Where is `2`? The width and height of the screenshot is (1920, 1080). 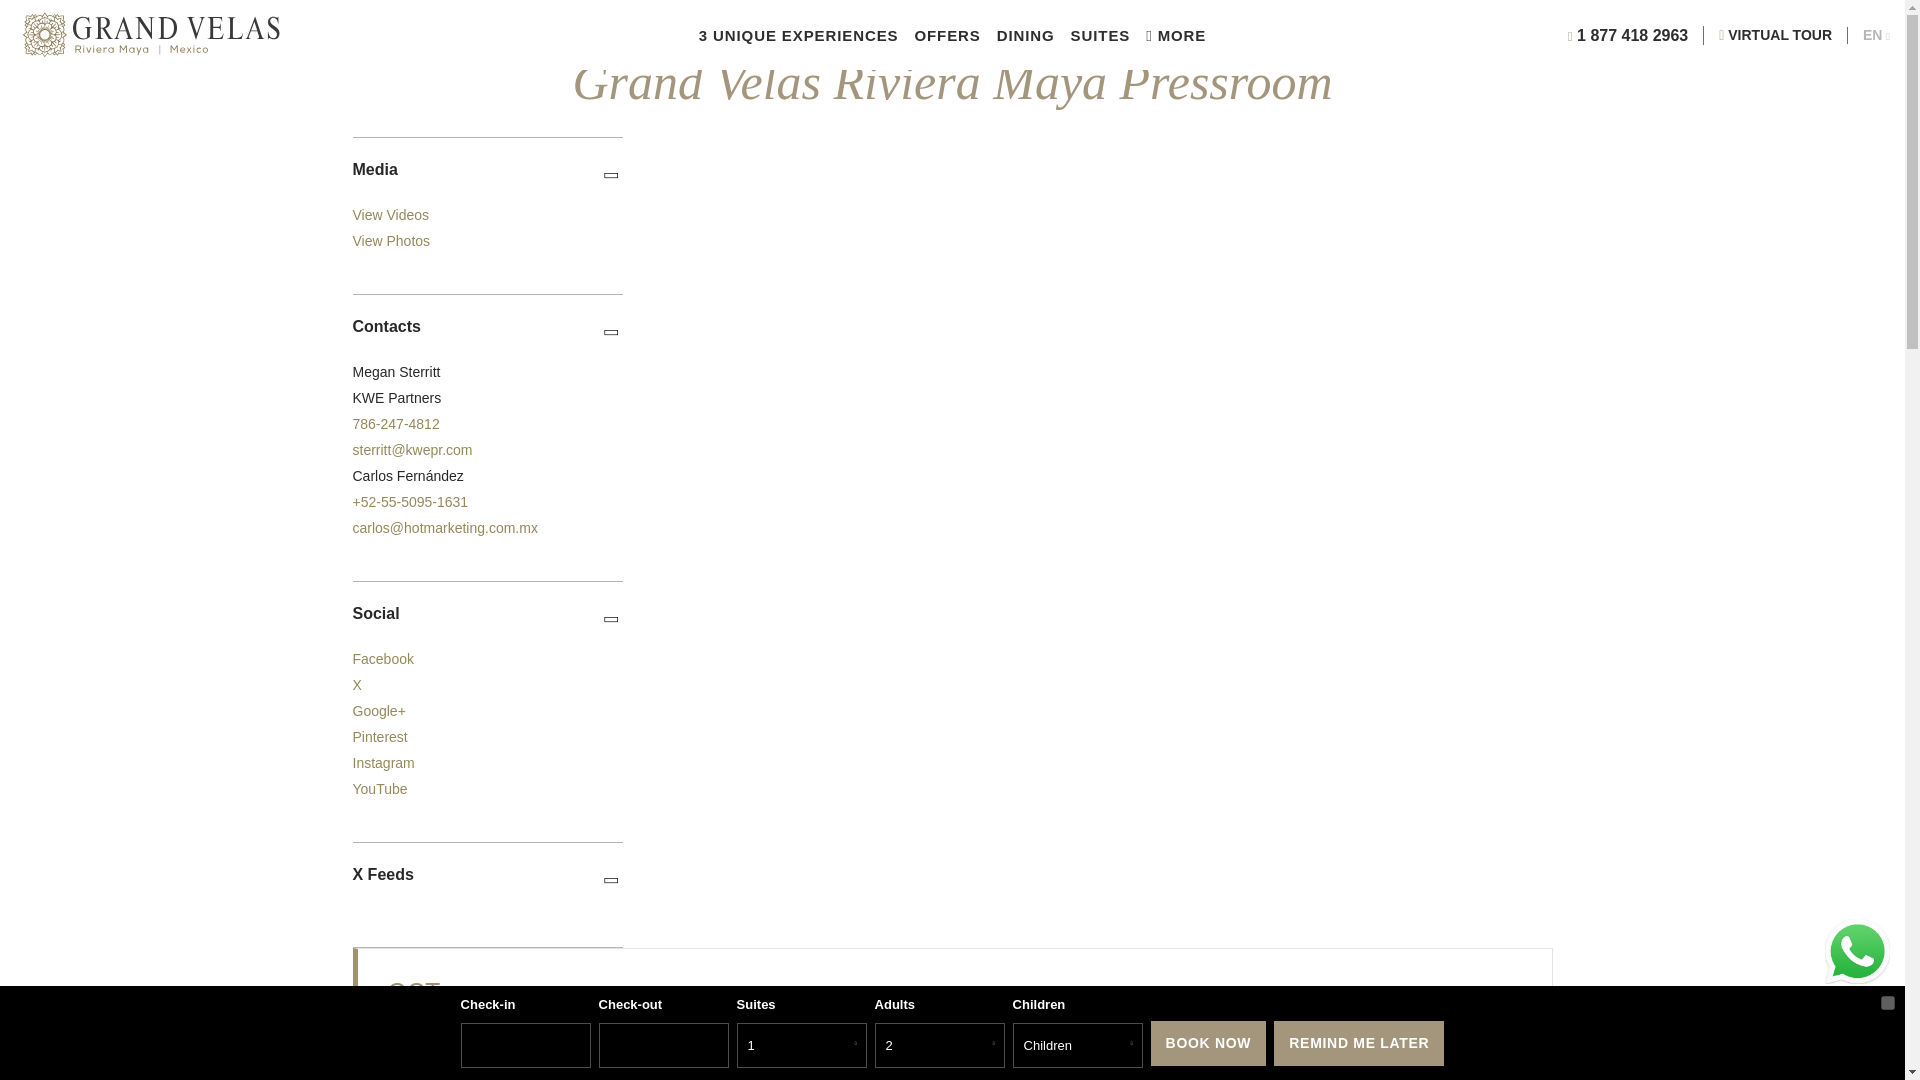 2 is located at coordinates (940, 1045).